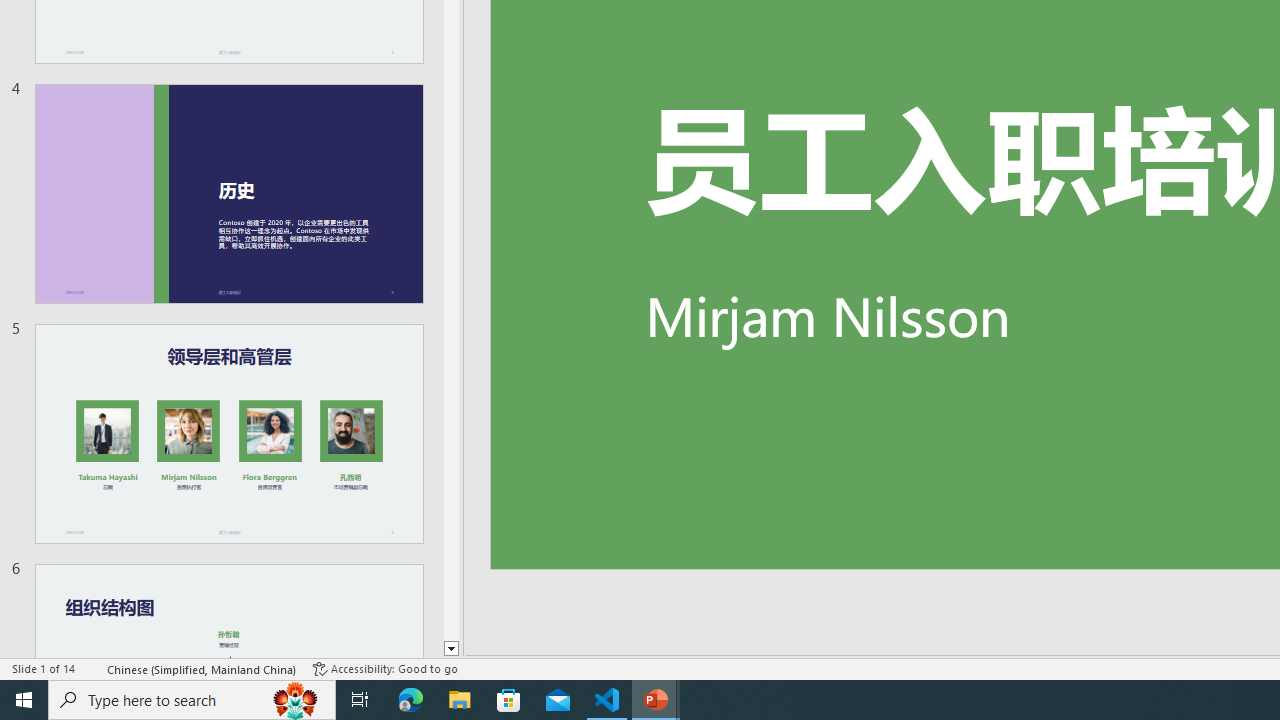 This screenshot has height=720, width=1280. Describe the element at coordinates (92, 668) in the screenshot. I see `Spell Check ` at that location.